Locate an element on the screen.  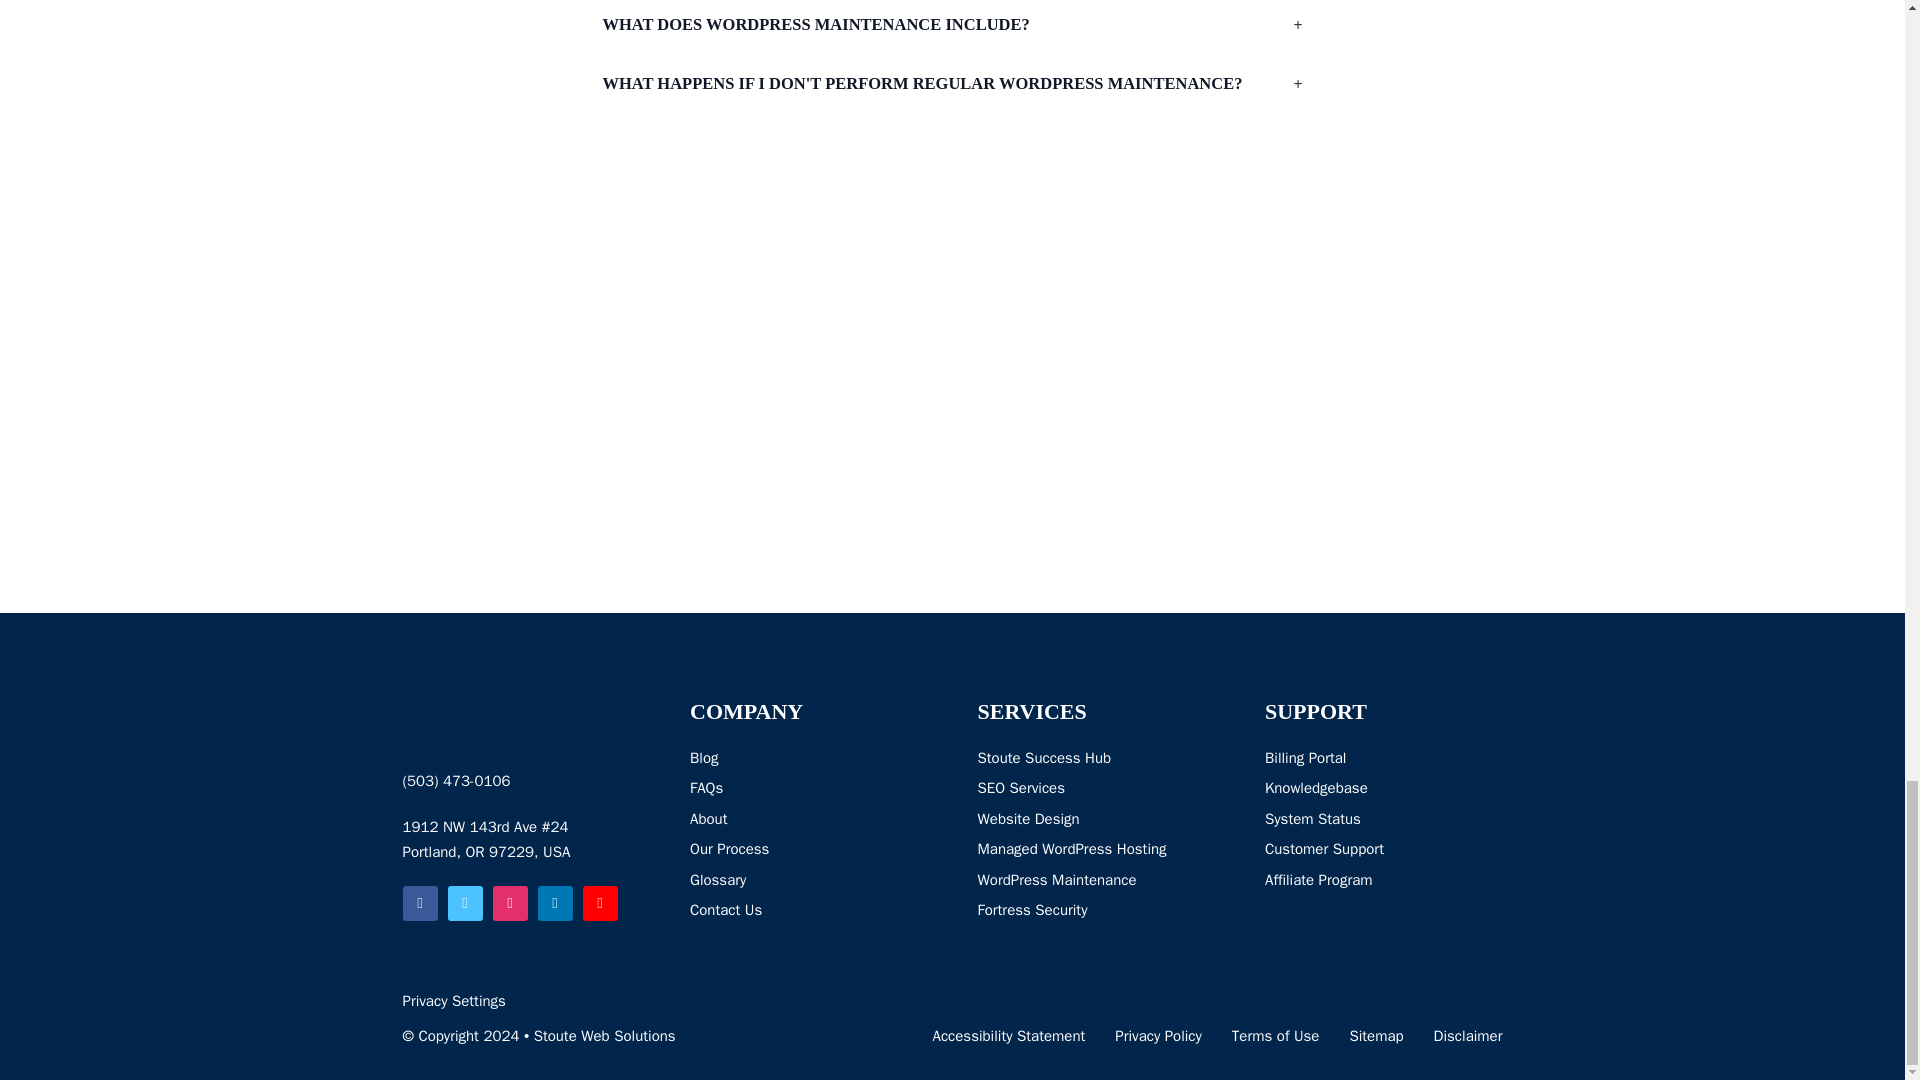
Stoute Success Hub is located at coordinates (1072, 759).